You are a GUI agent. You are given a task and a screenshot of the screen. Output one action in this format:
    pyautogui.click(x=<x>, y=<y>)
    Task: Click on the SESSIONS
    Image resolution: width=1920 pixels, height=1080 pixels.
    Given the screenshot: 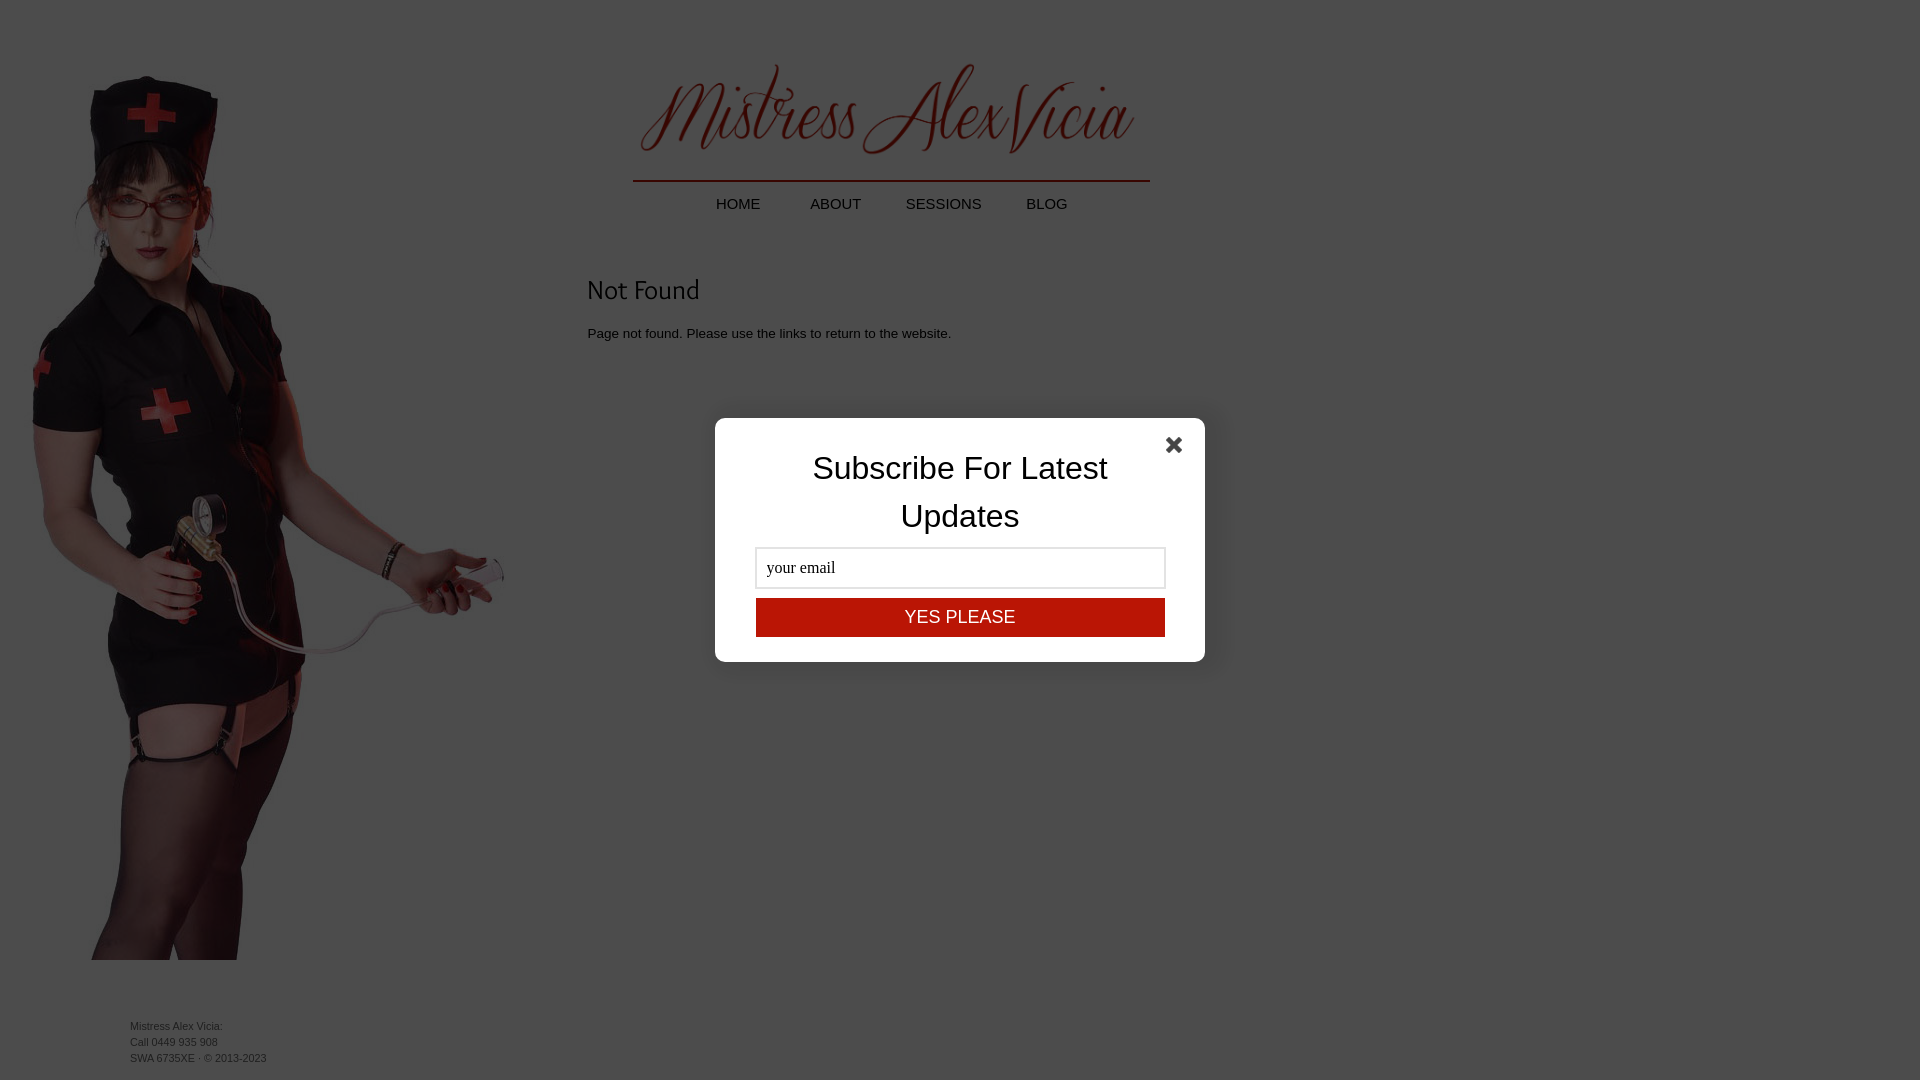 What is the action you would take?
    pyautogui.click(x=951, y=204)
    